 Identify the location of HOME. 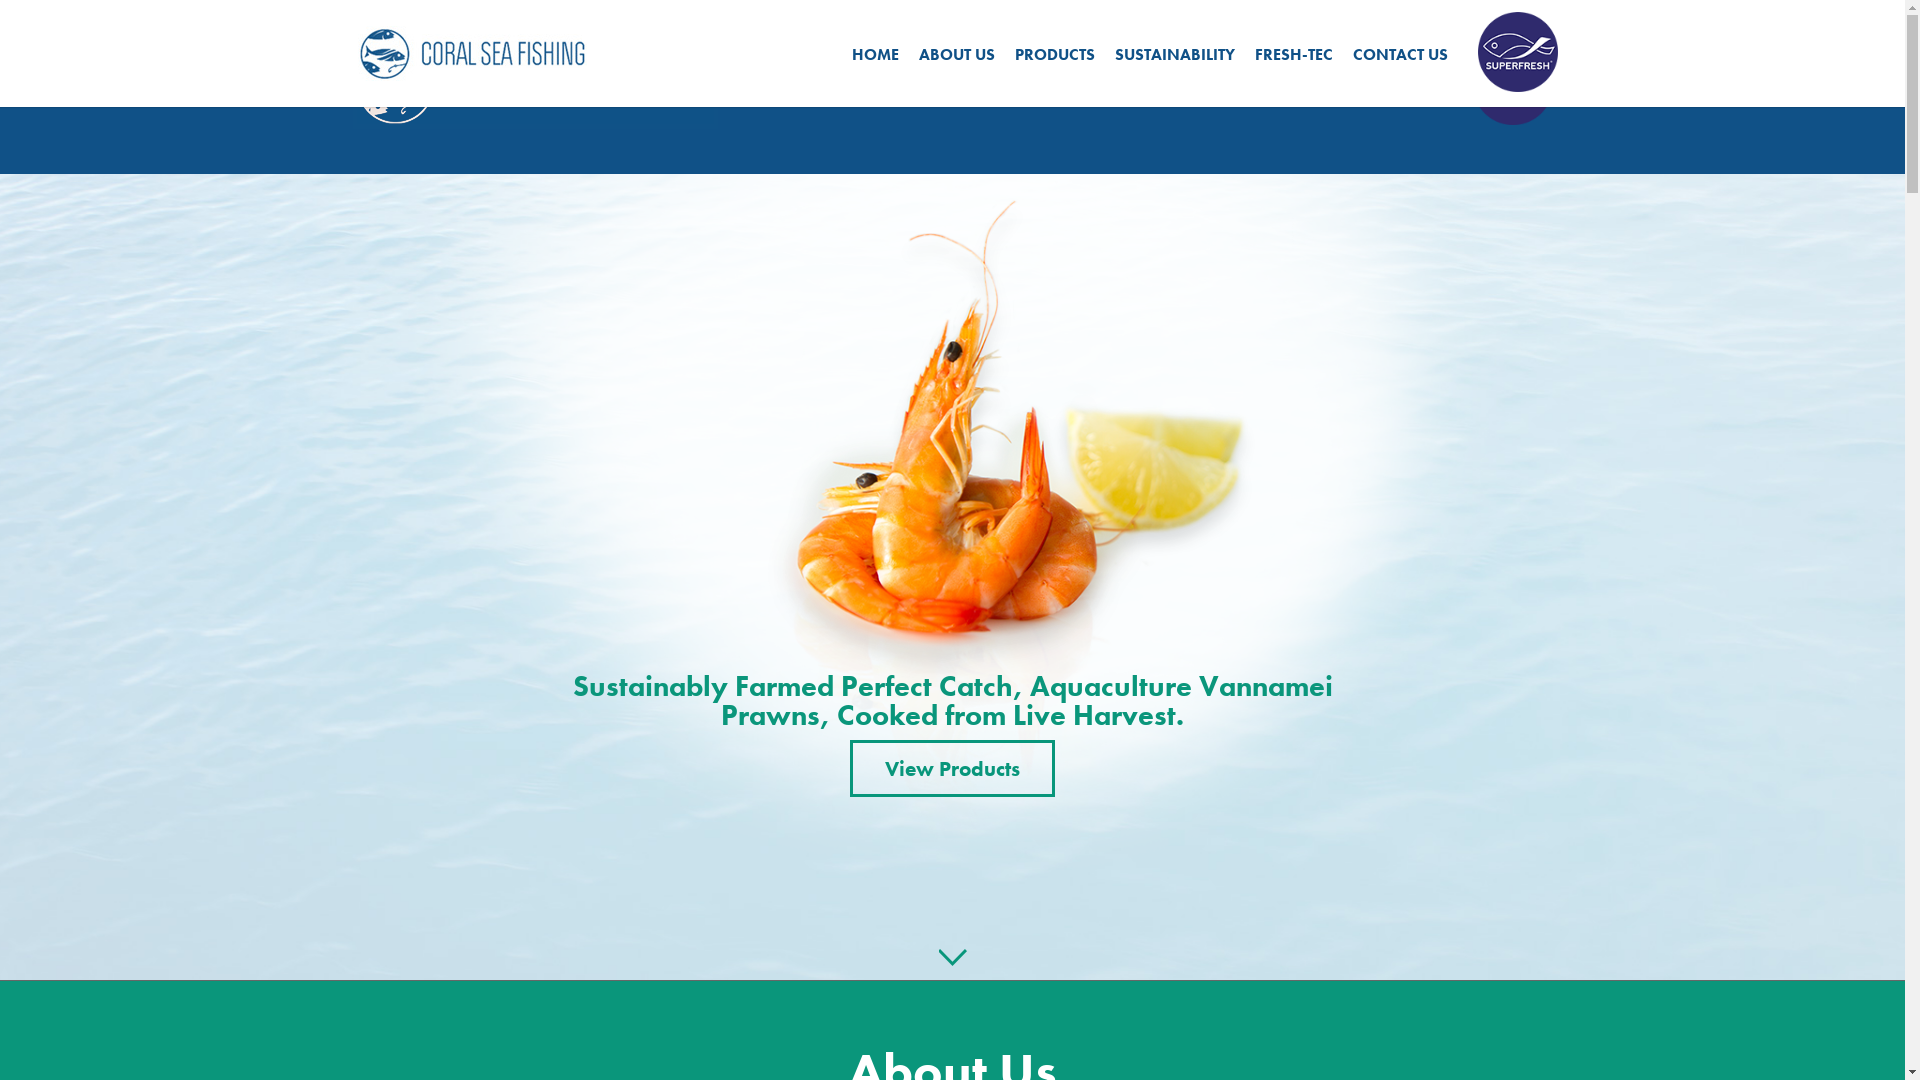
(876, 54).